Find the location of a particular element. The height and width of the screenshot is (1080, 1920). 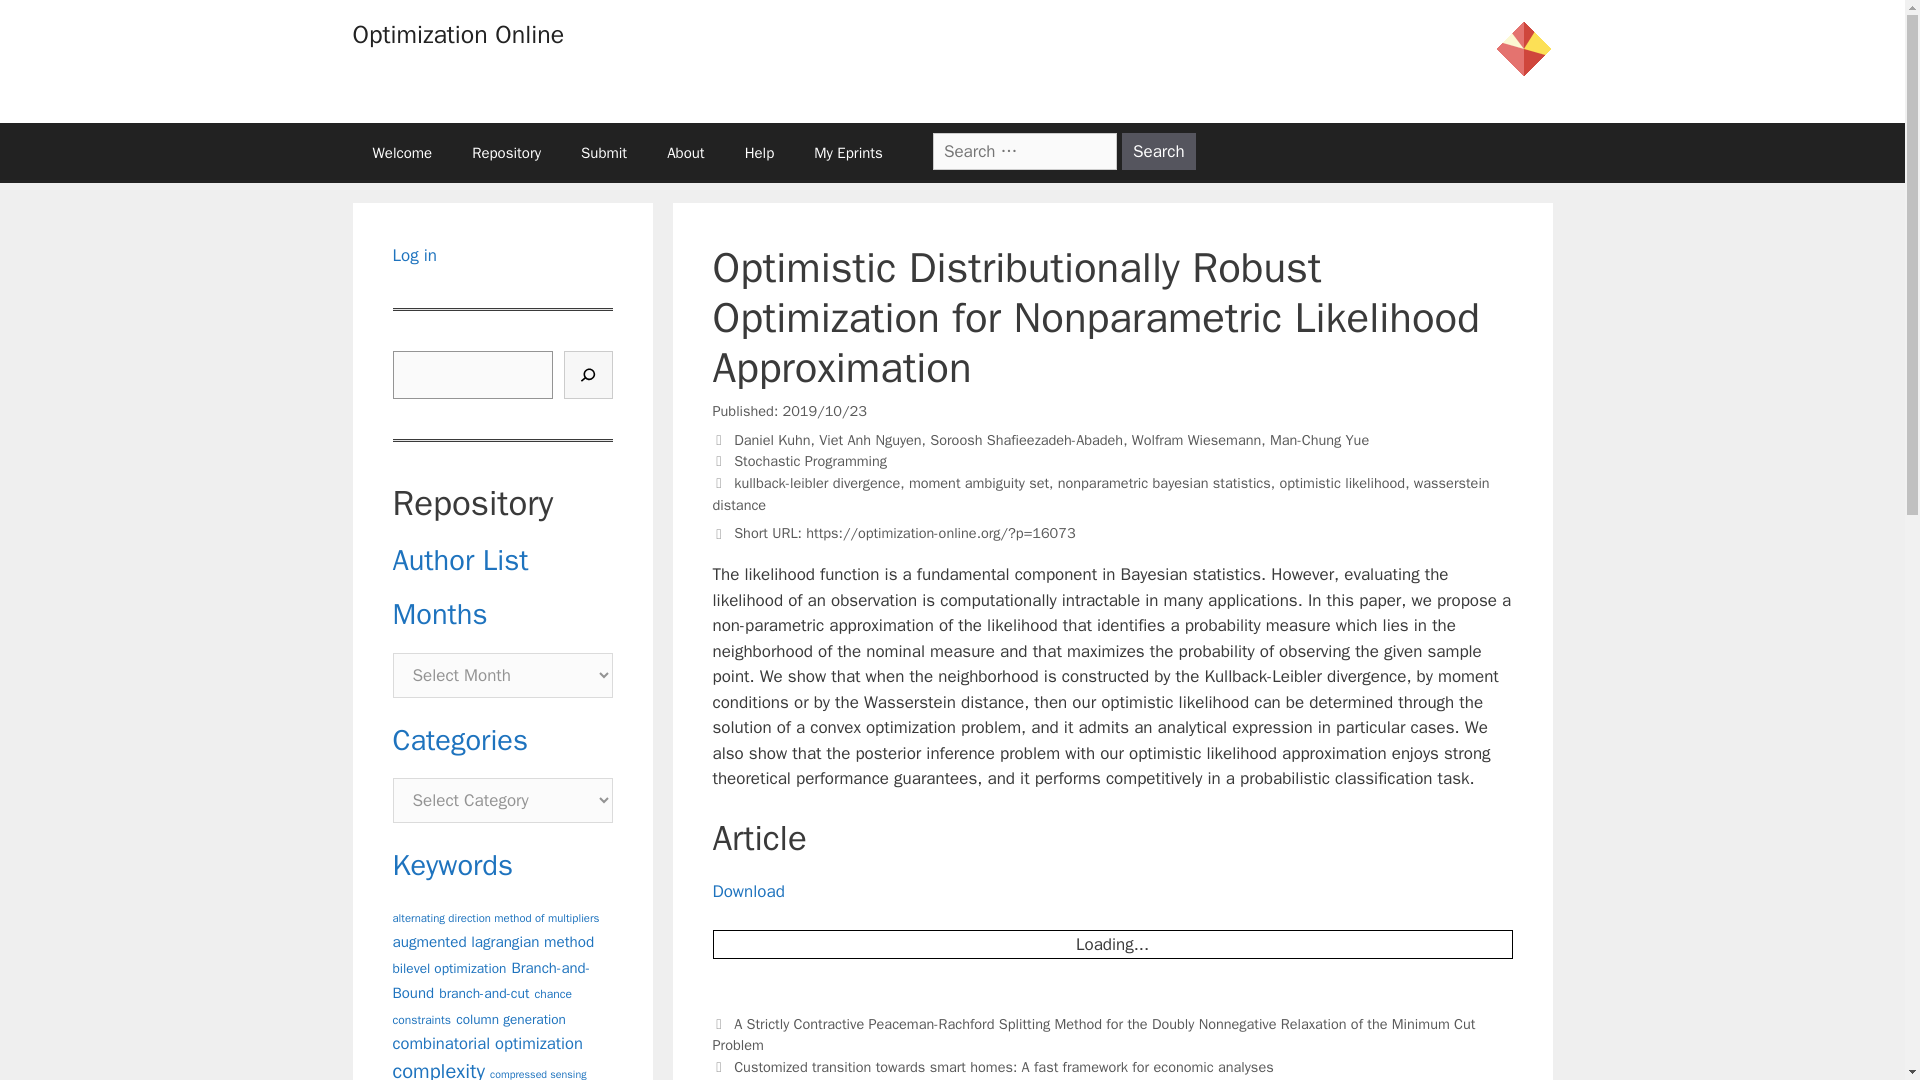

wasserstein distance is located at coordinates (1100, 494).